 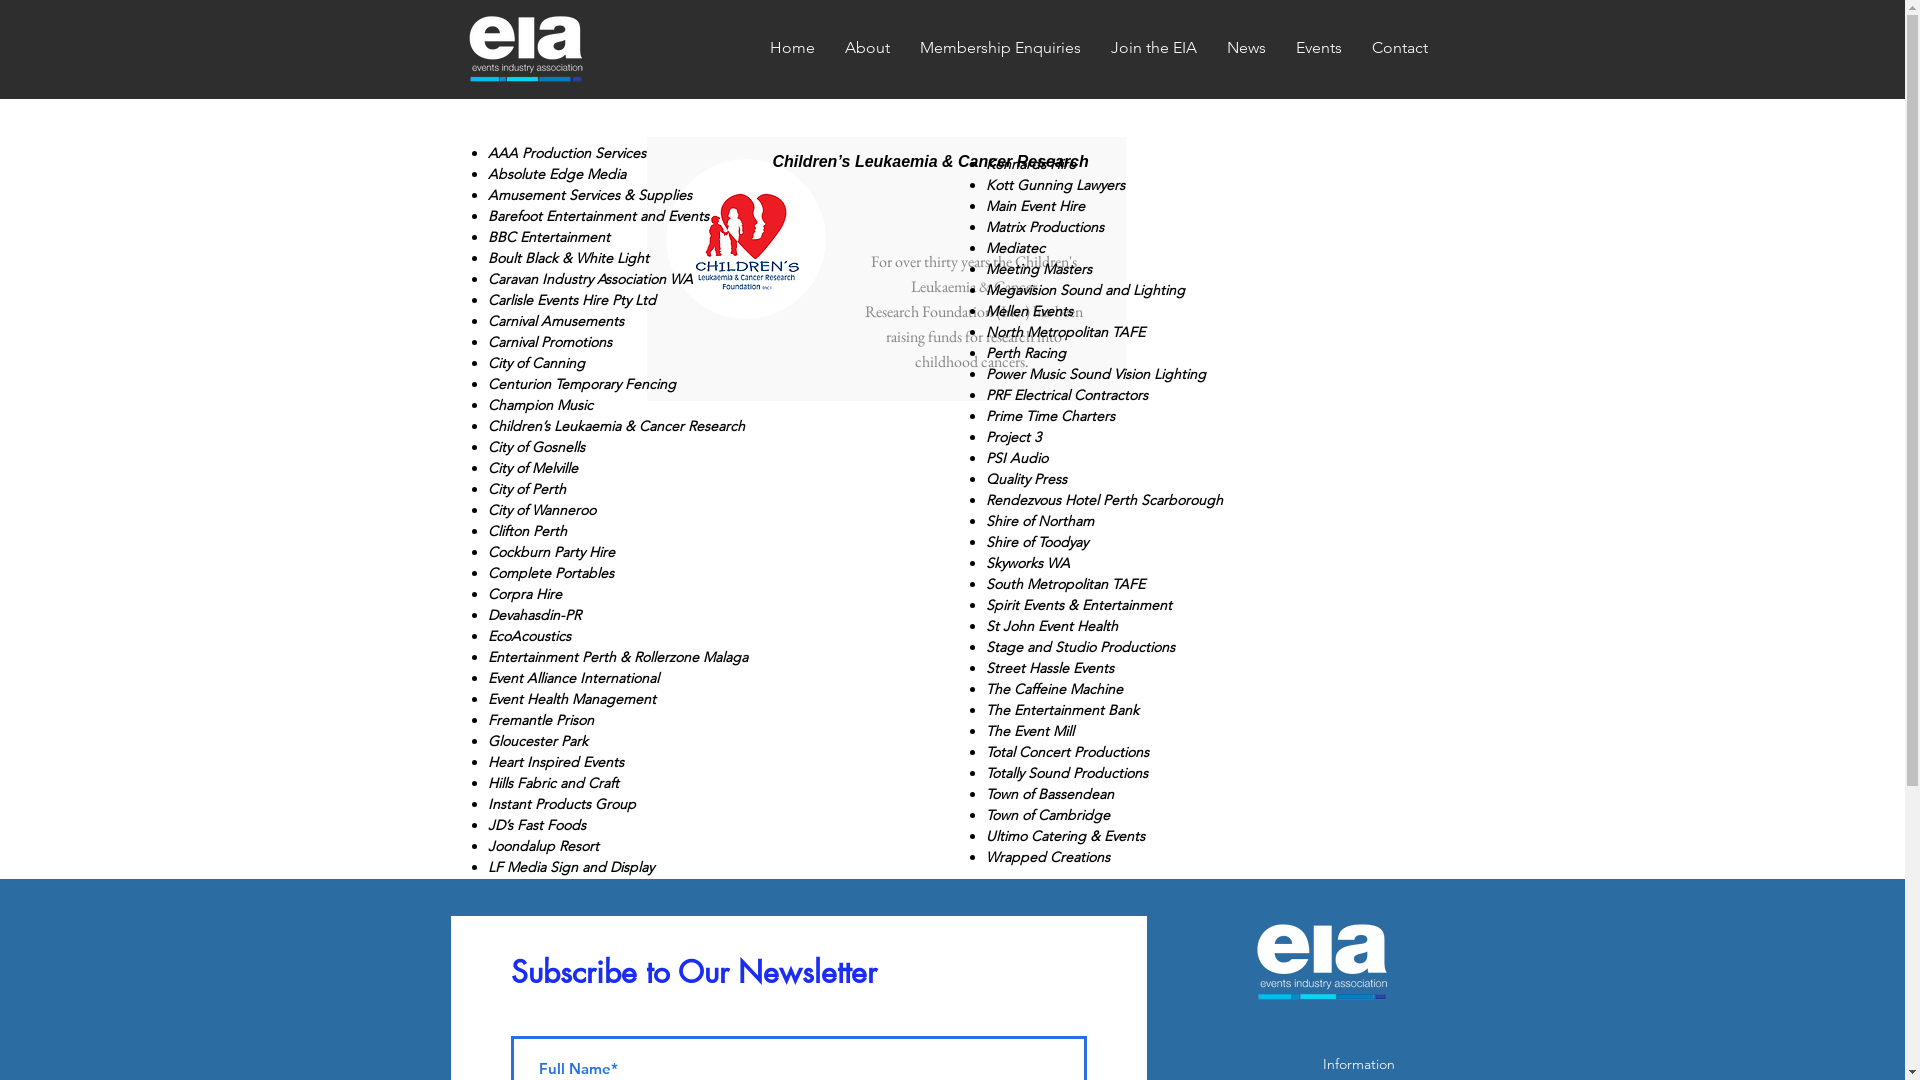 What do you see at coordinates (536, 447) in the screenshot?
I see `City of Gosnells` at bounding box center [536, 447].